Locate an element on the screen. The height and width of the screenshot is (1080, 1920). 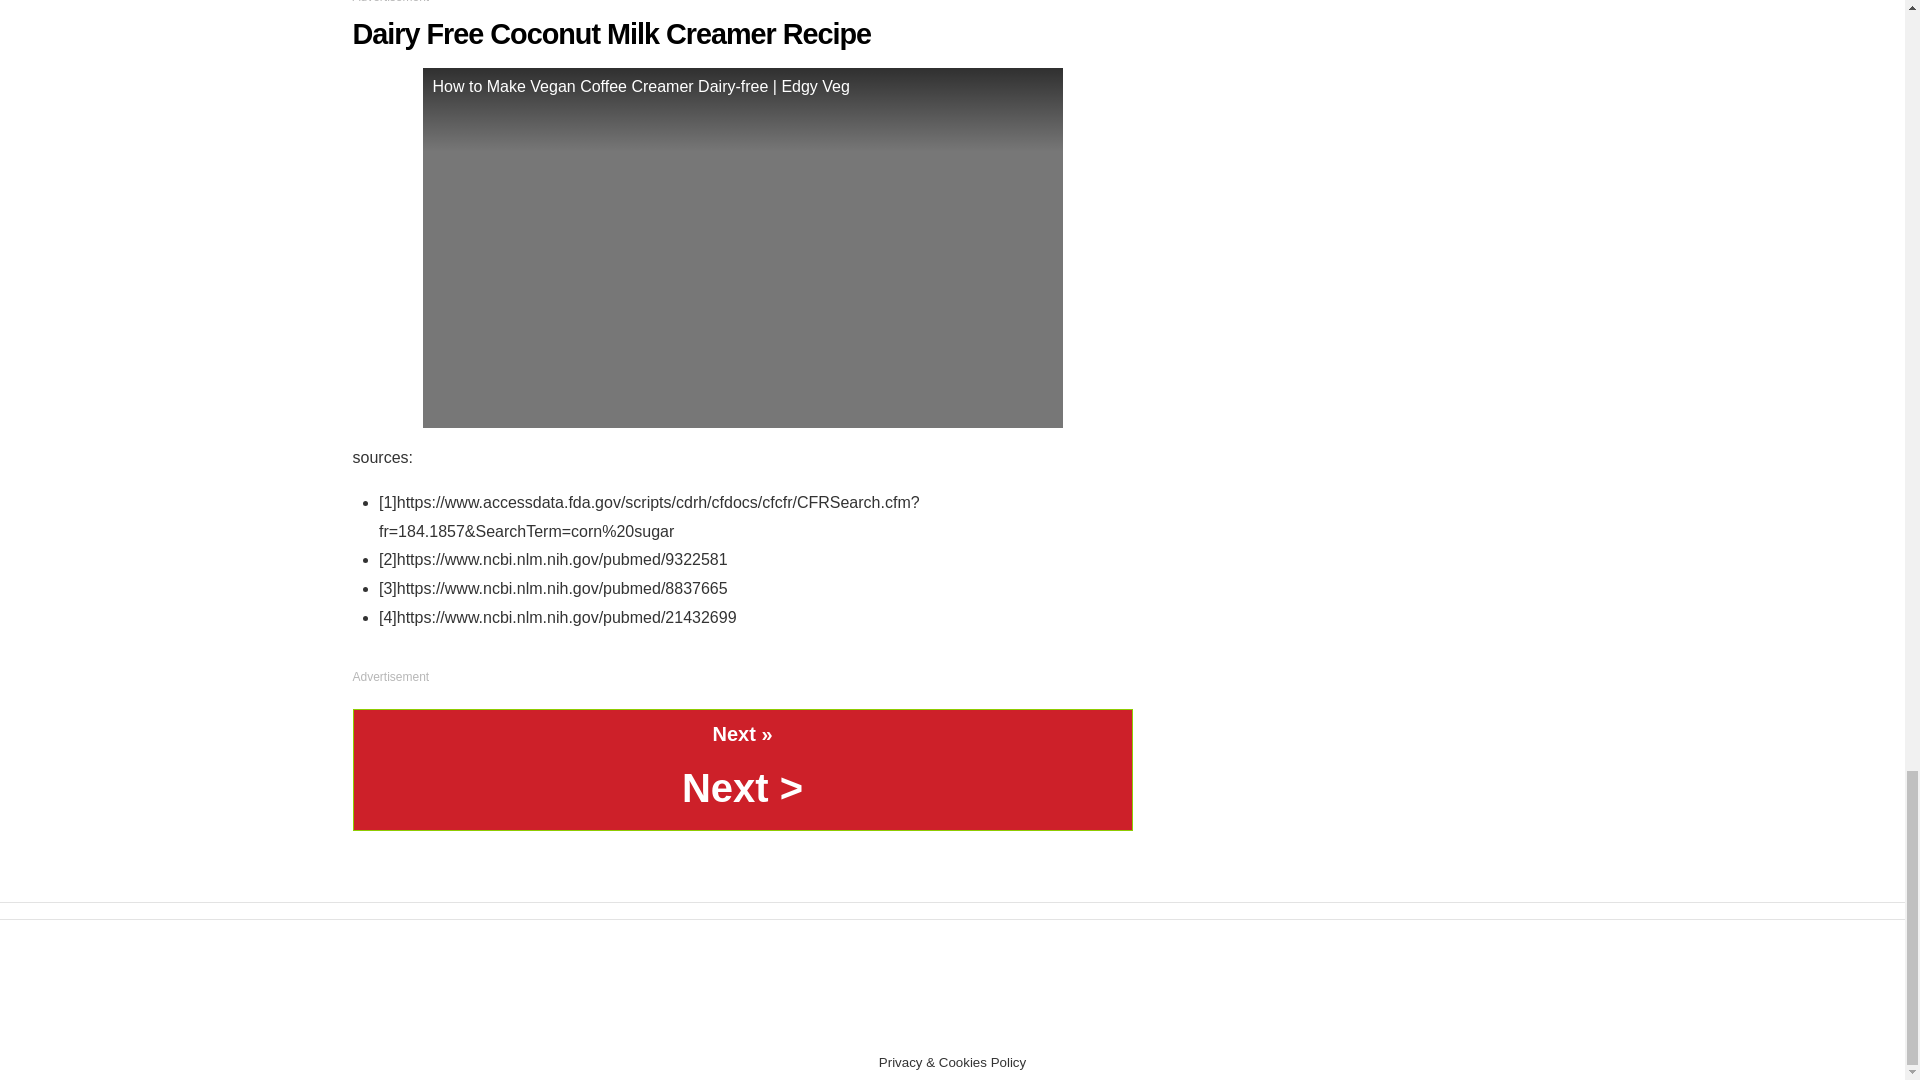
PRIVACY is located at coordinates (923, 1023).